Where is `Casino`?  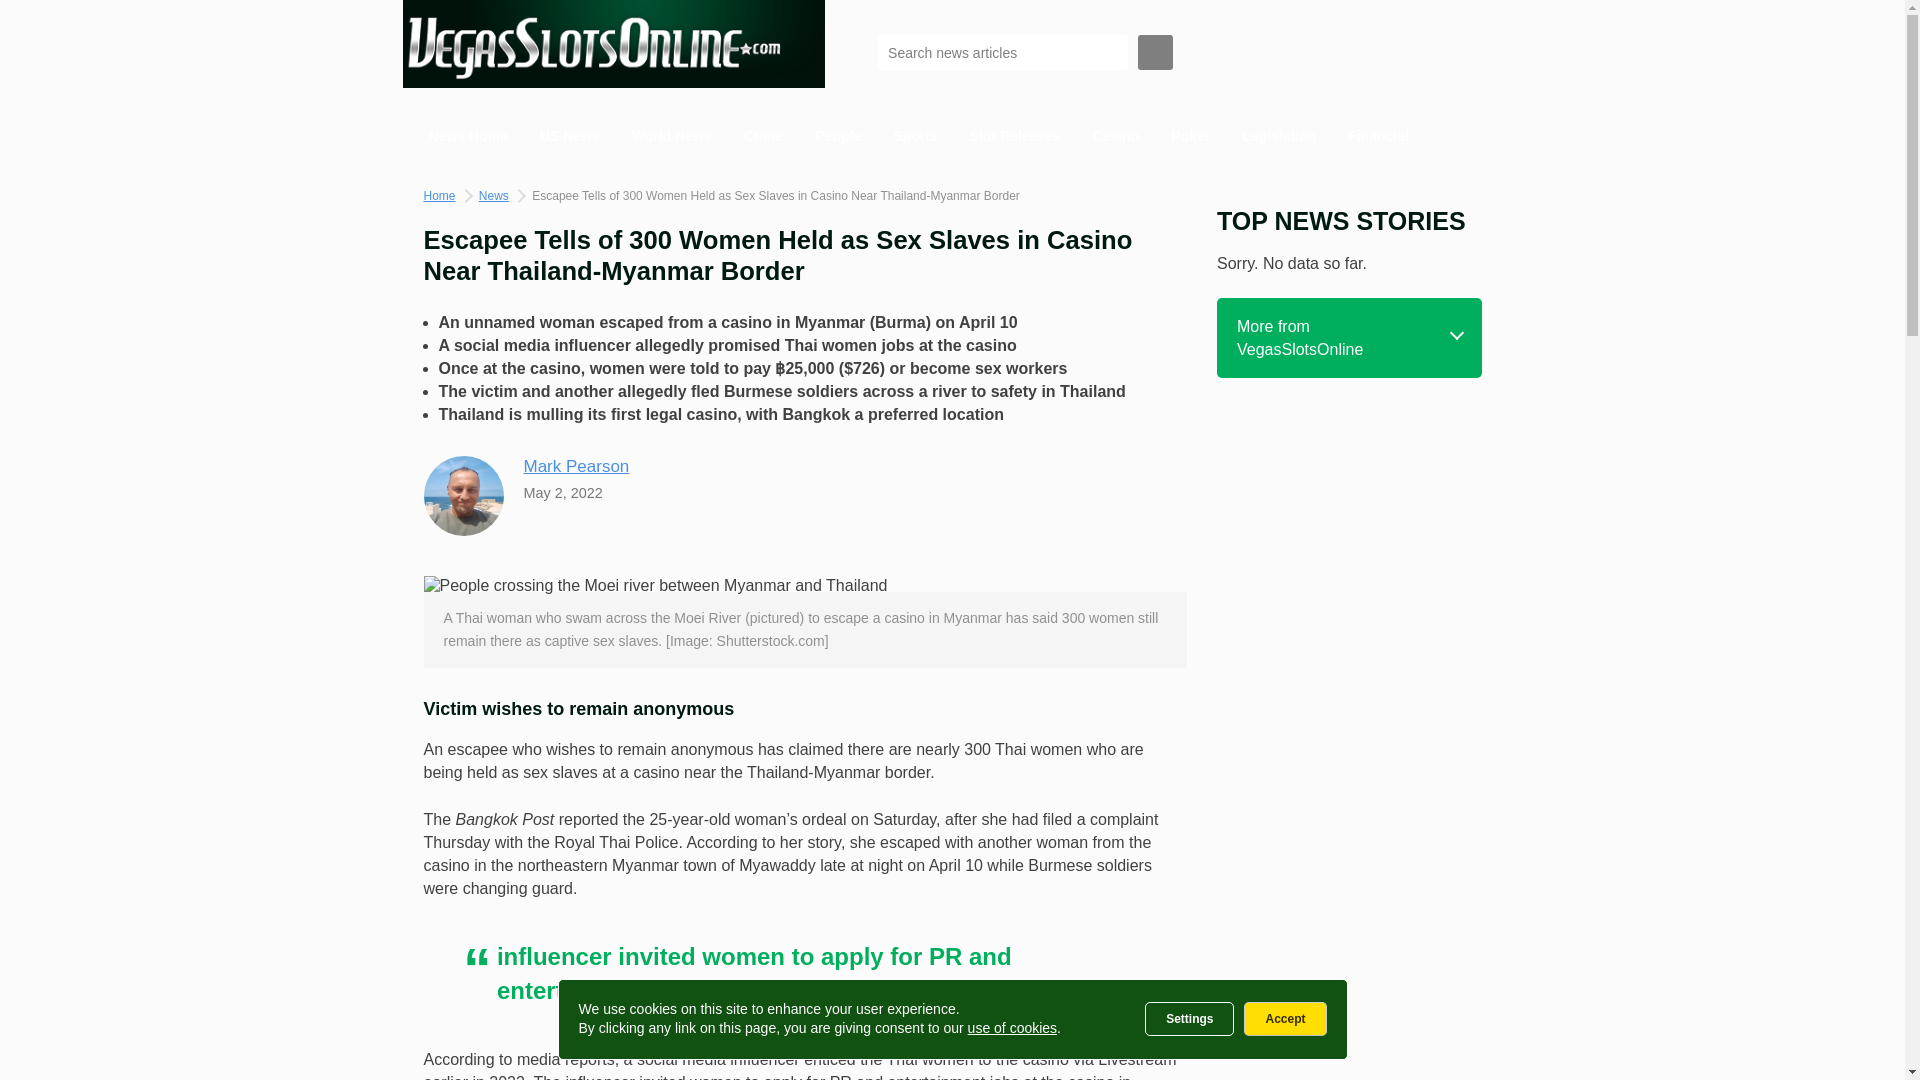 Casino is located at coordinates (1116, 136).